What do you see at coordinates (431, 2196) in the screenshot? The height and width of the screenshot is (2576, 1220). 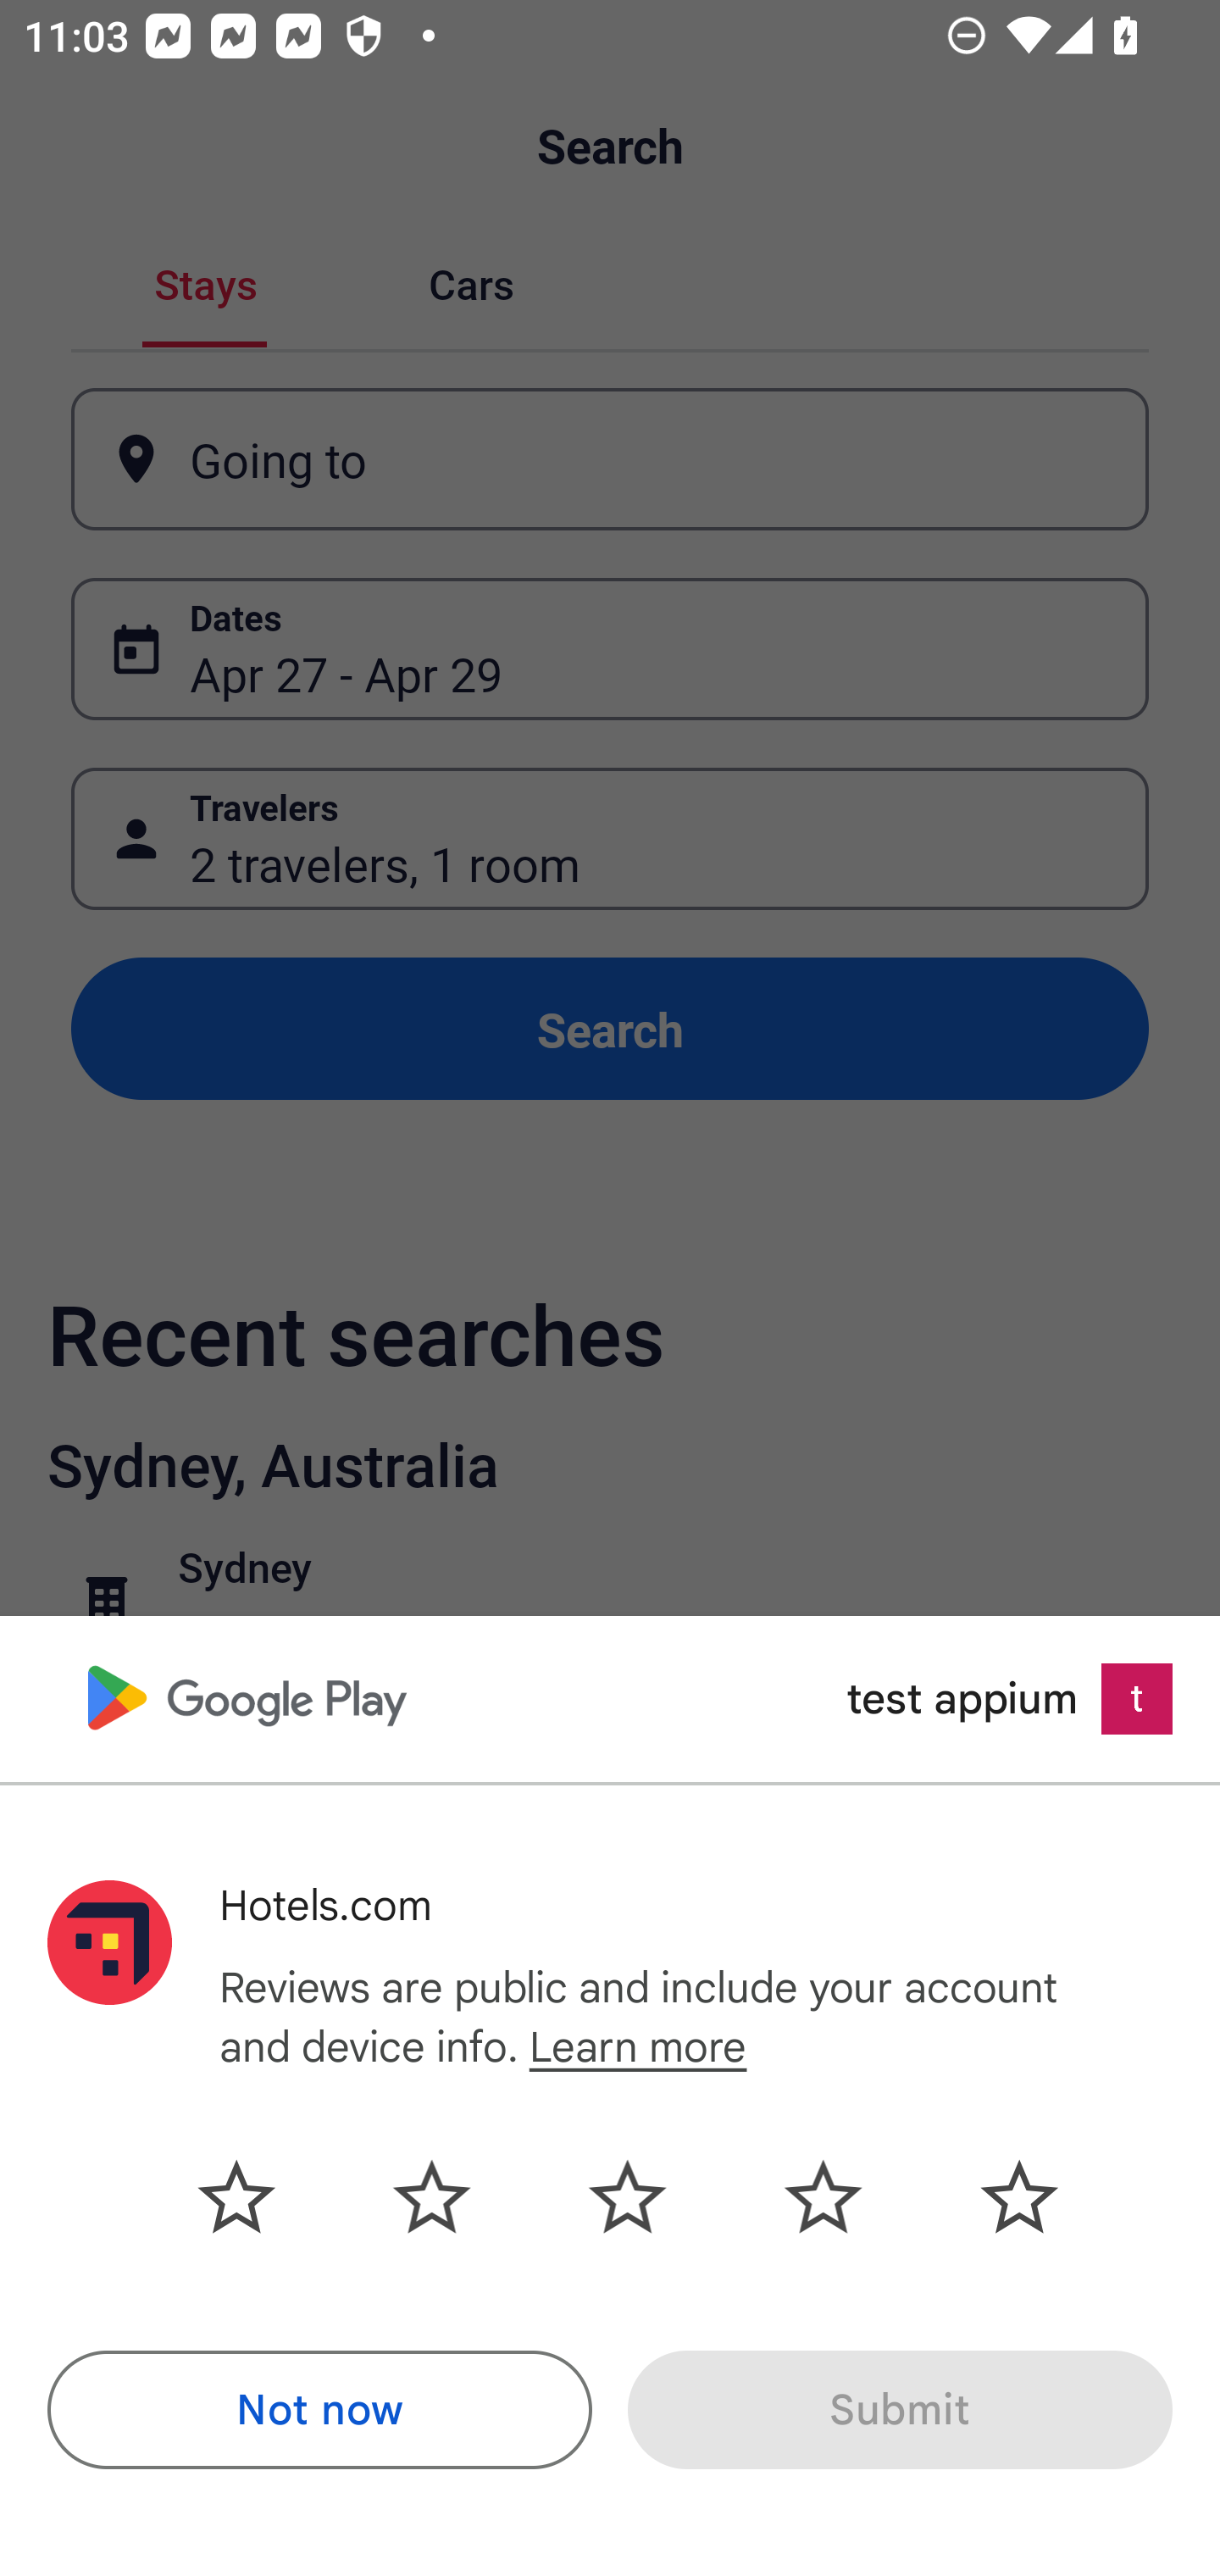 I see `Second star unselected` at bounding box center [431, 2196].